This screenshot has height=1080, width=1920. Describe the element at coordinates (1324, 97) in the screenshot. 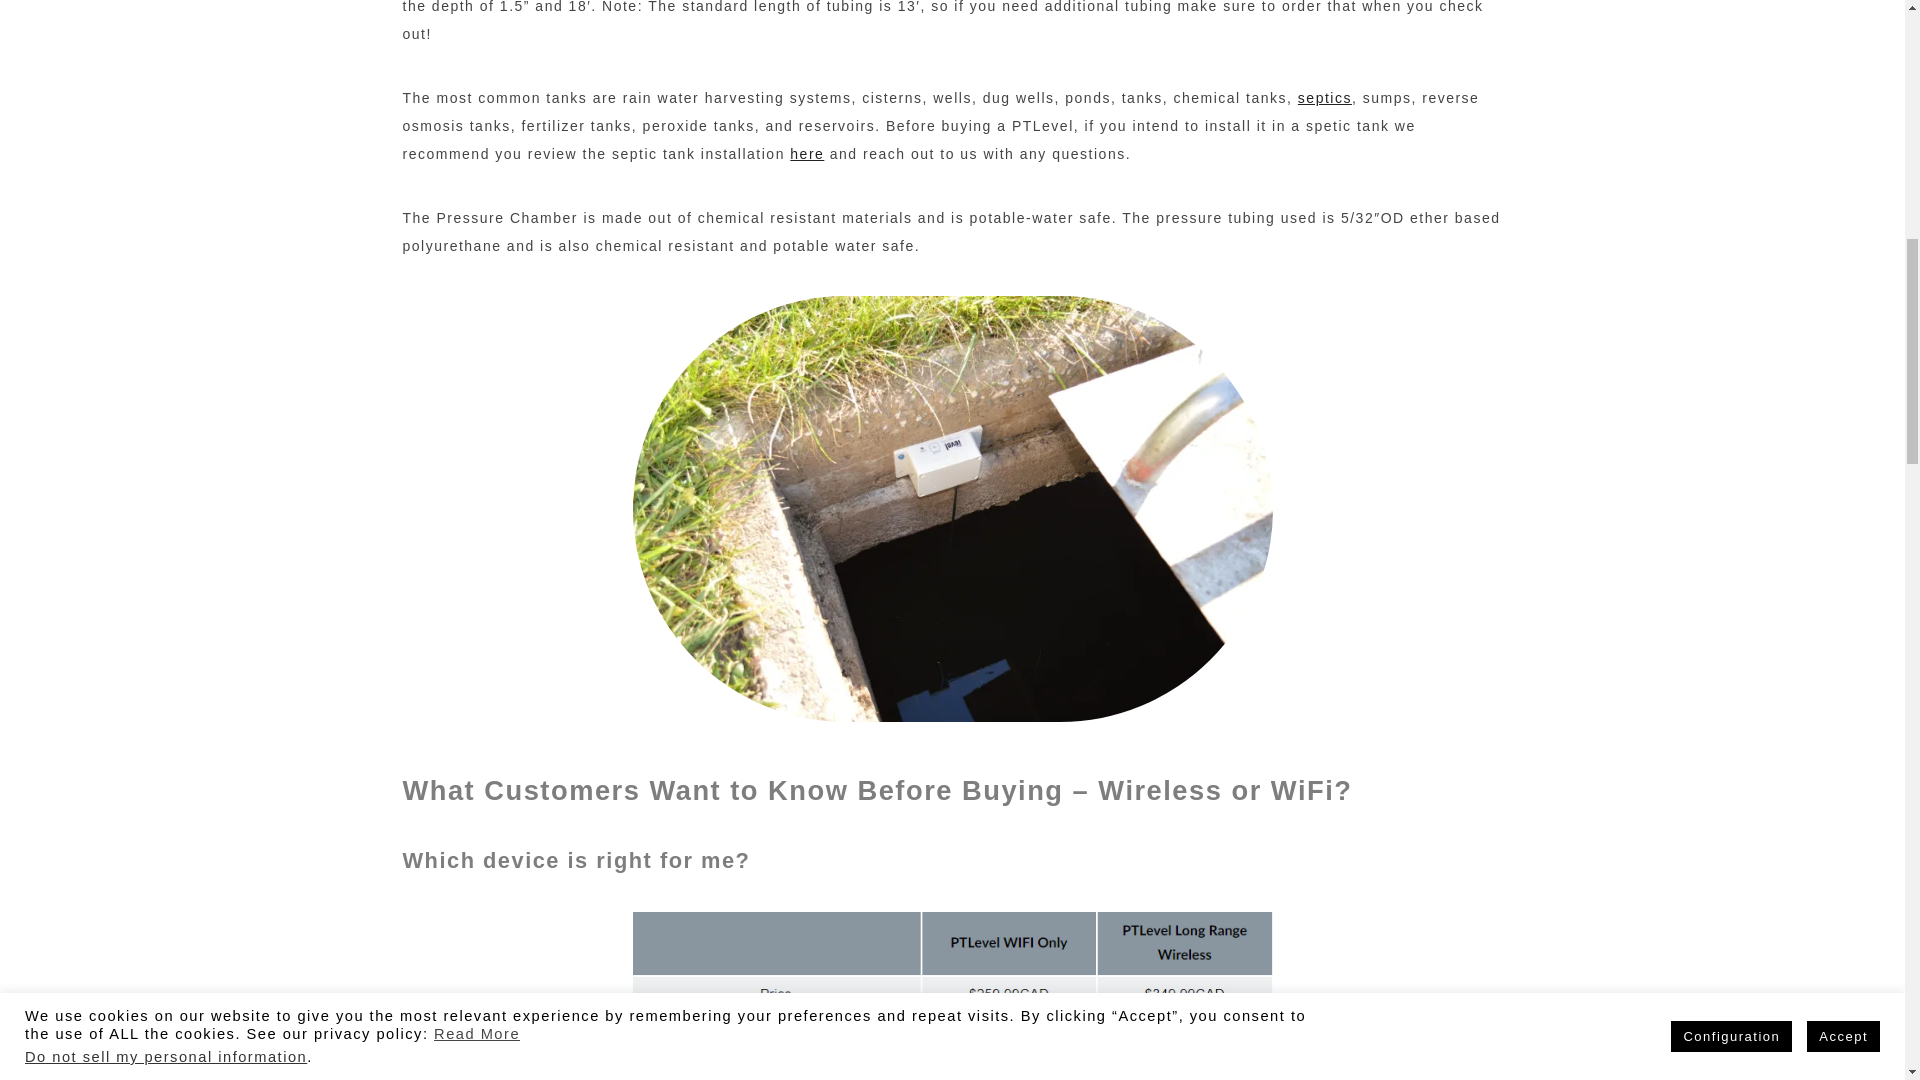

I see `septics` at that location.